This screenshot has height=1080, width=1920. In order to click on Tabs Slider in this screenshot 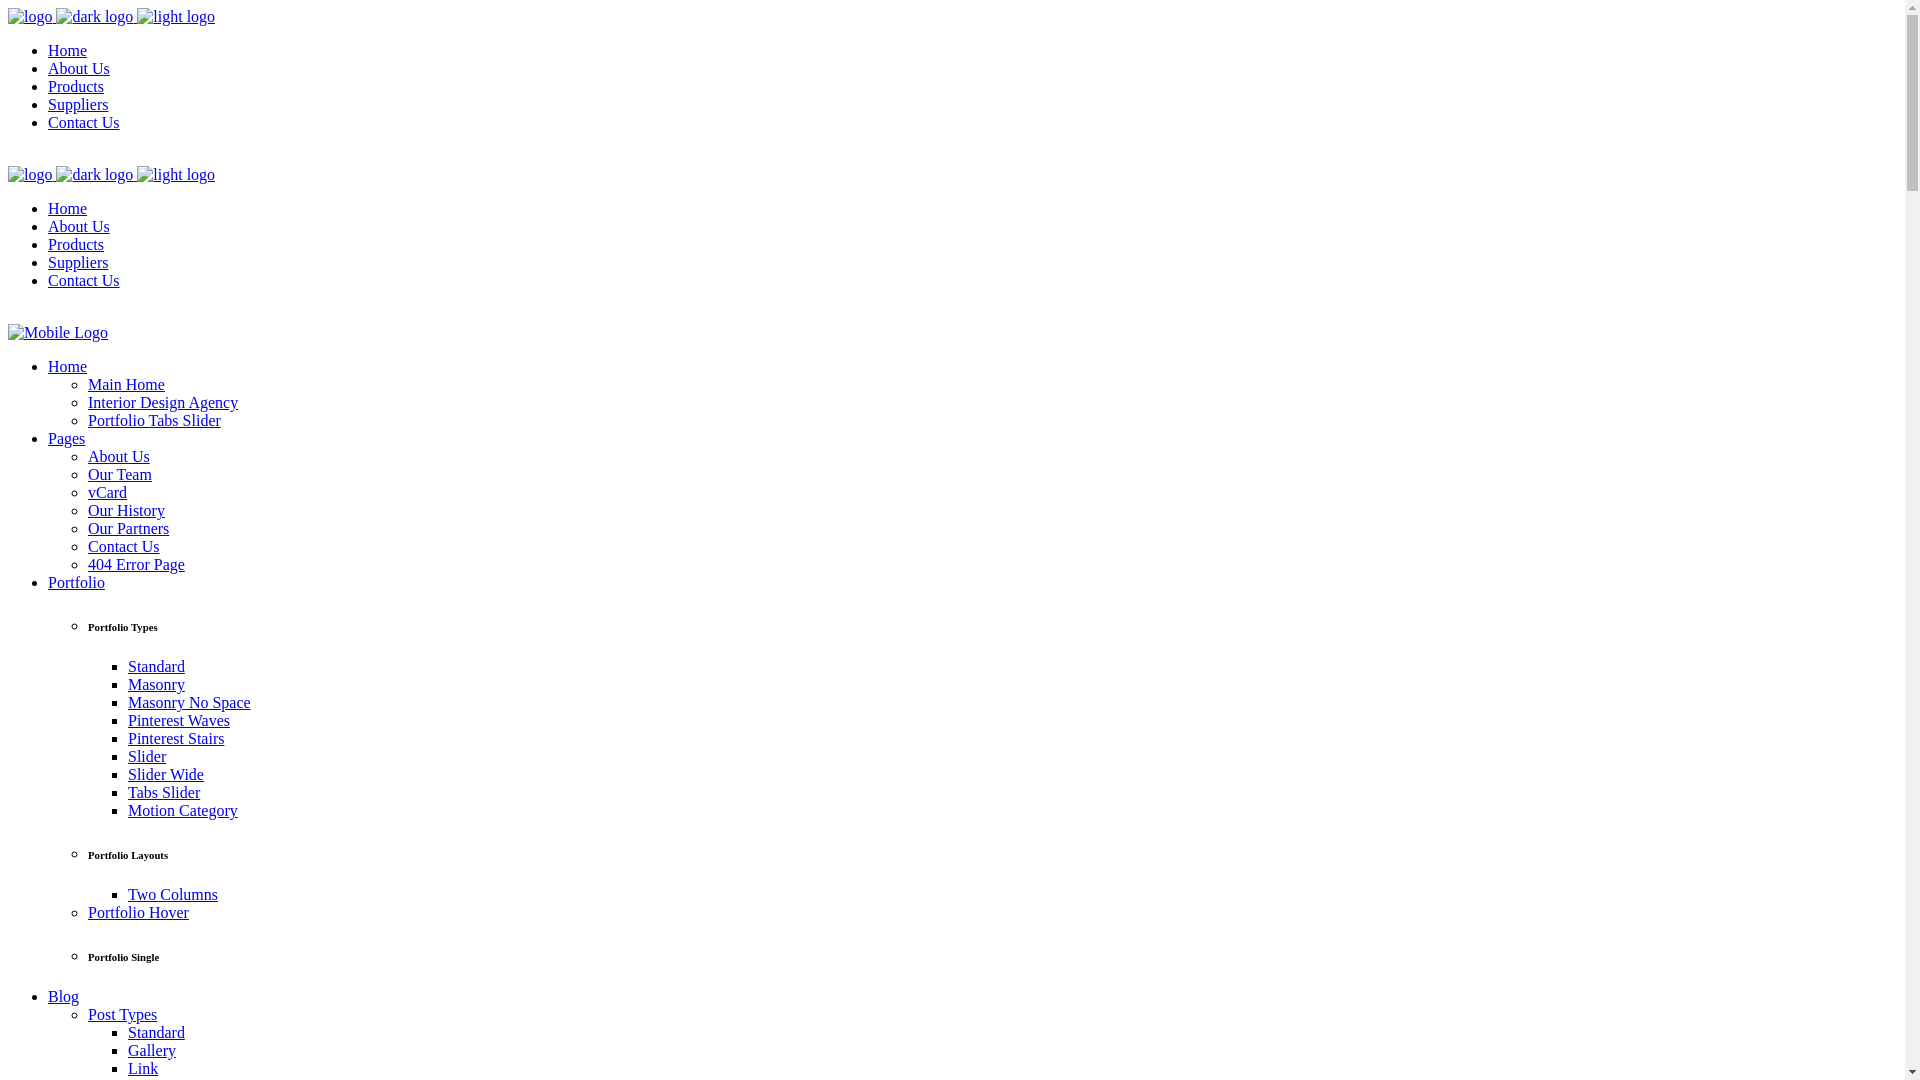, I will do `click(164, 792)`.